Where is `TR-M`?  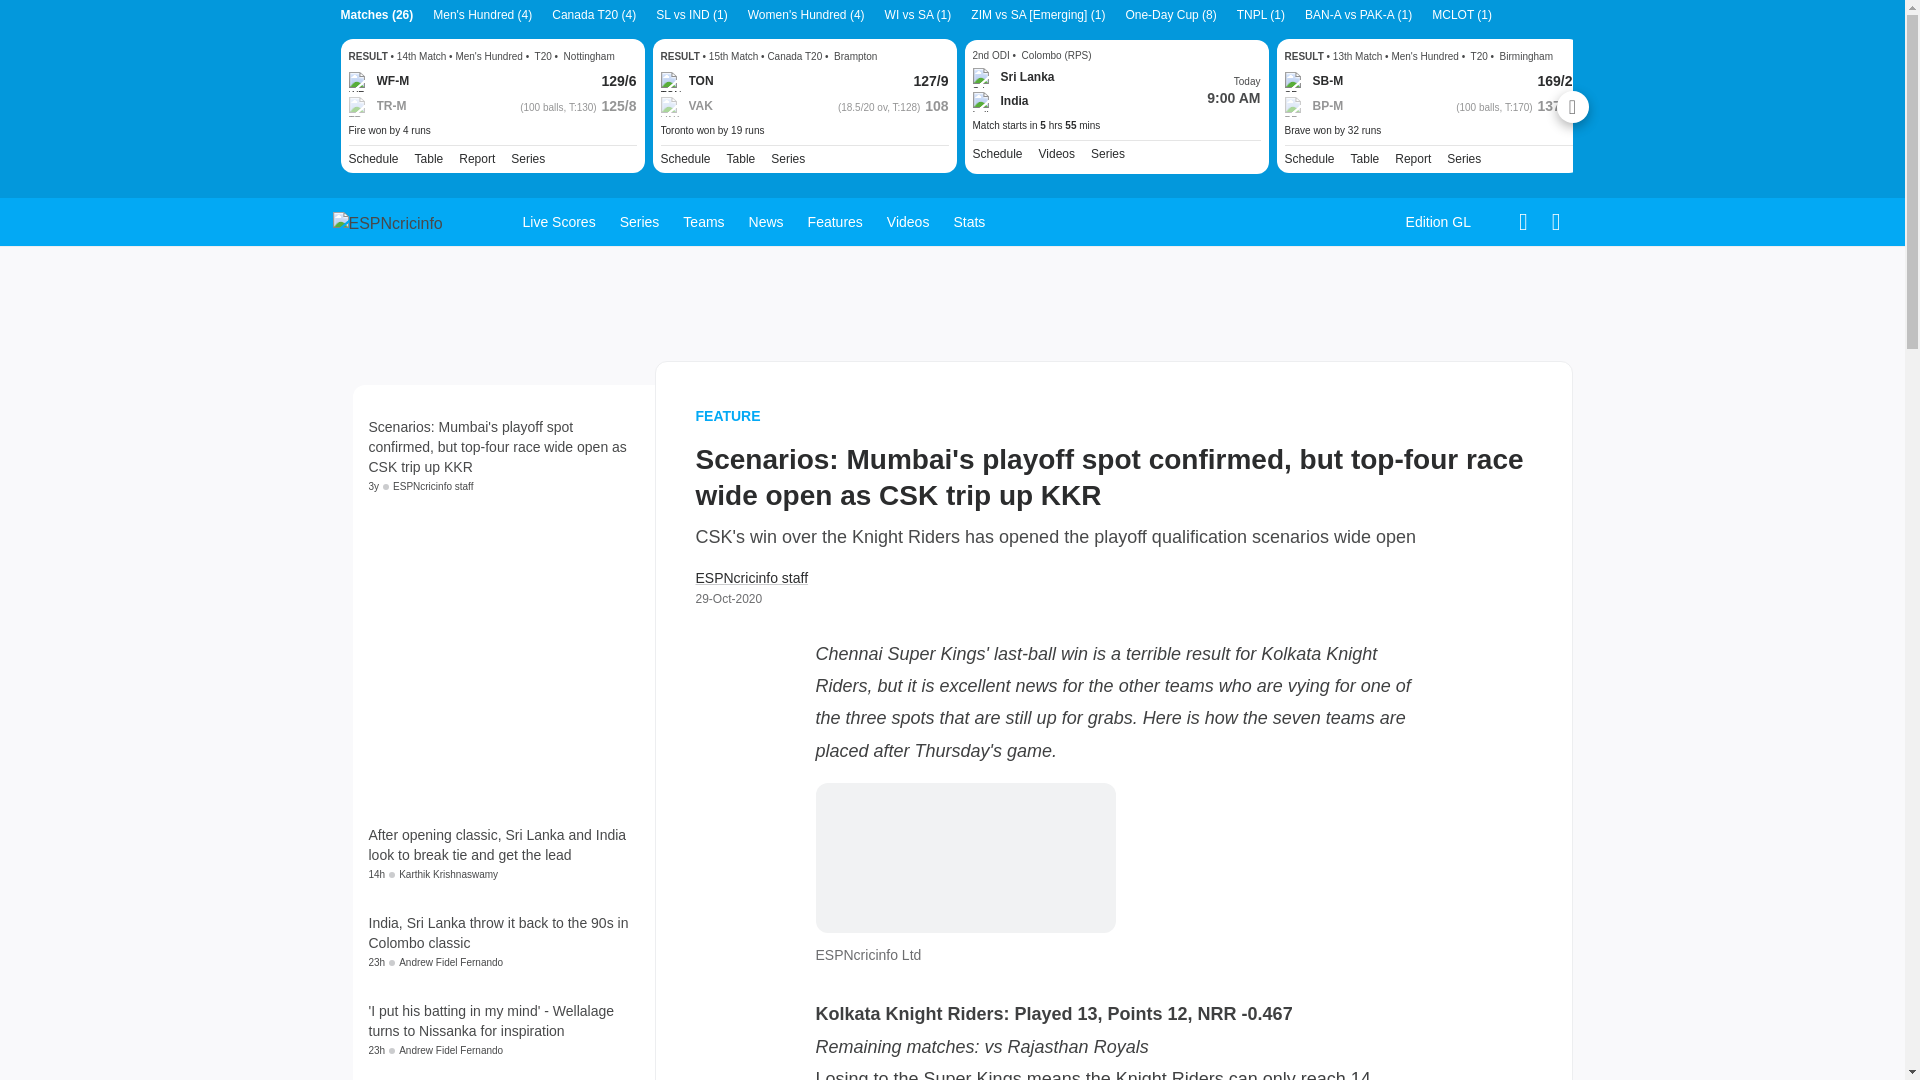 TR-M is located at coordinates (376, 106).